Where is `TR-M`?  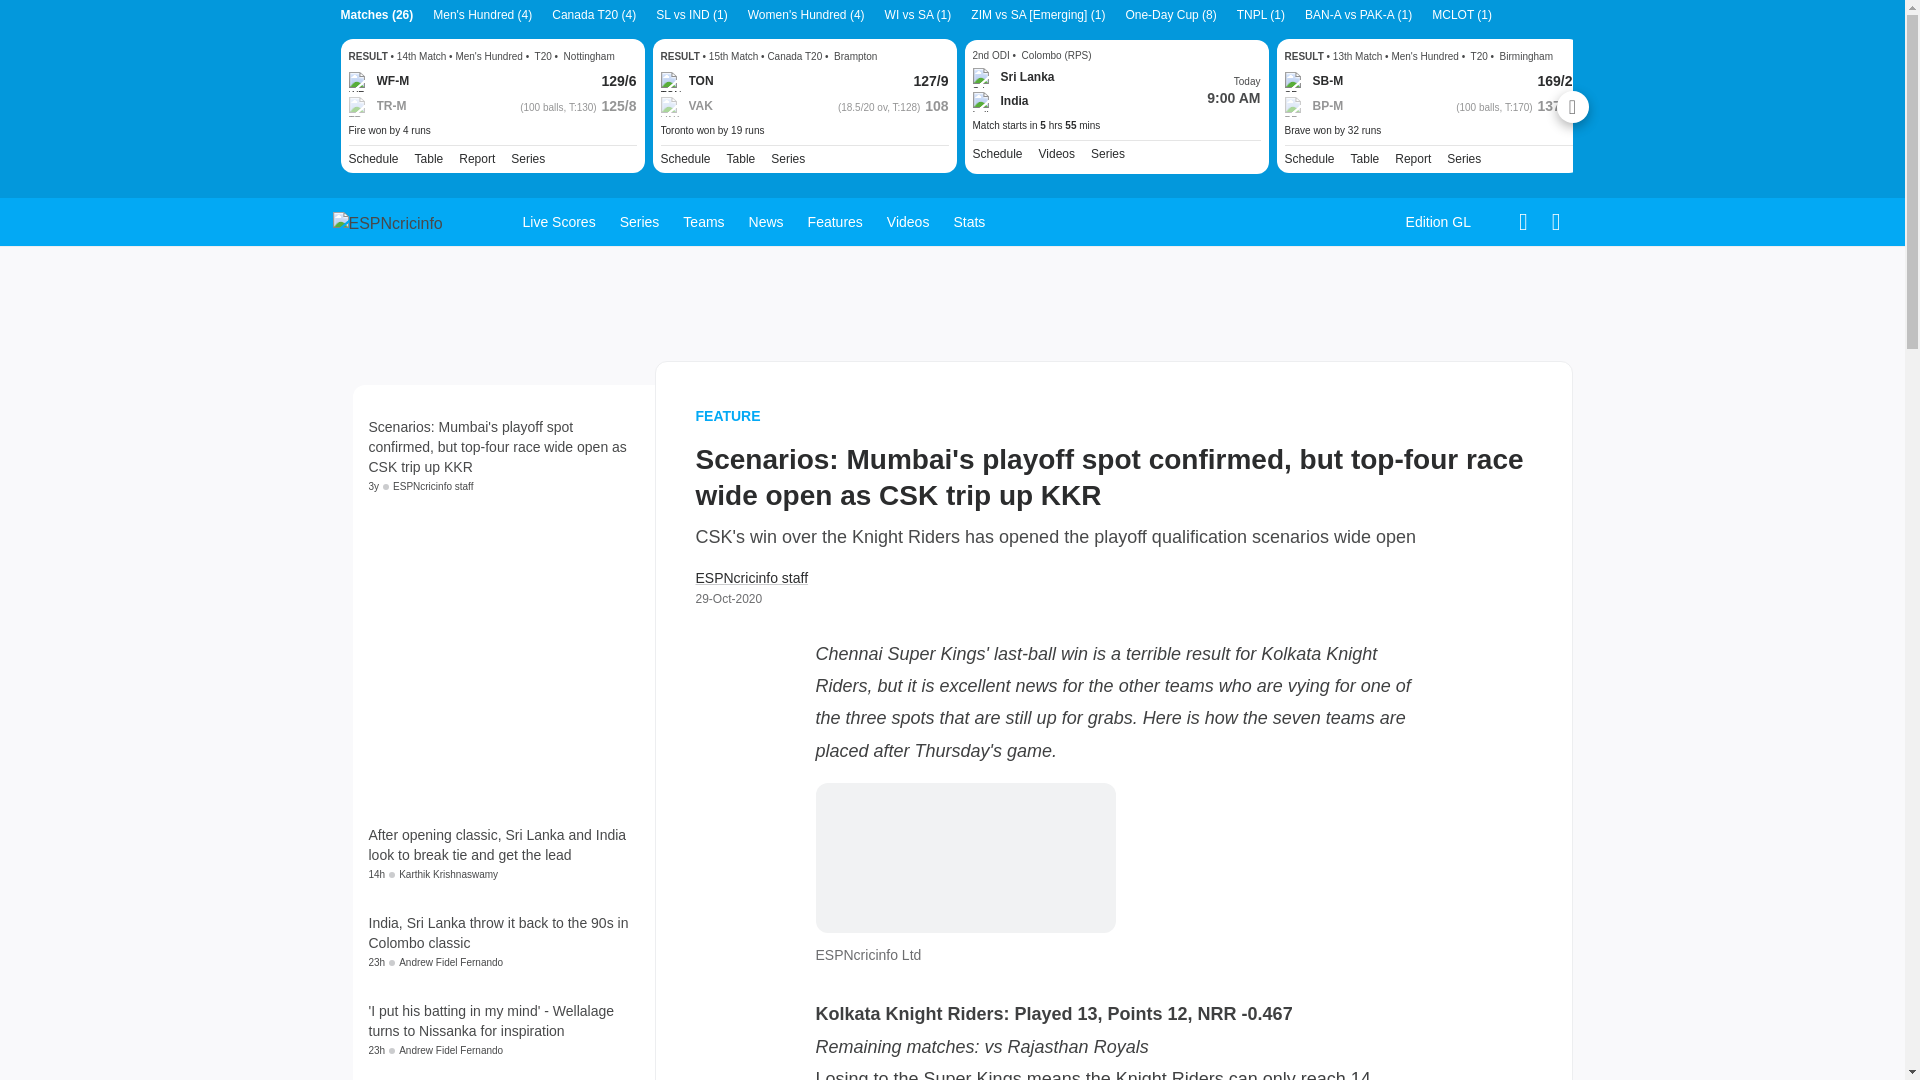 TR-M is located at coordinates (376, 106).